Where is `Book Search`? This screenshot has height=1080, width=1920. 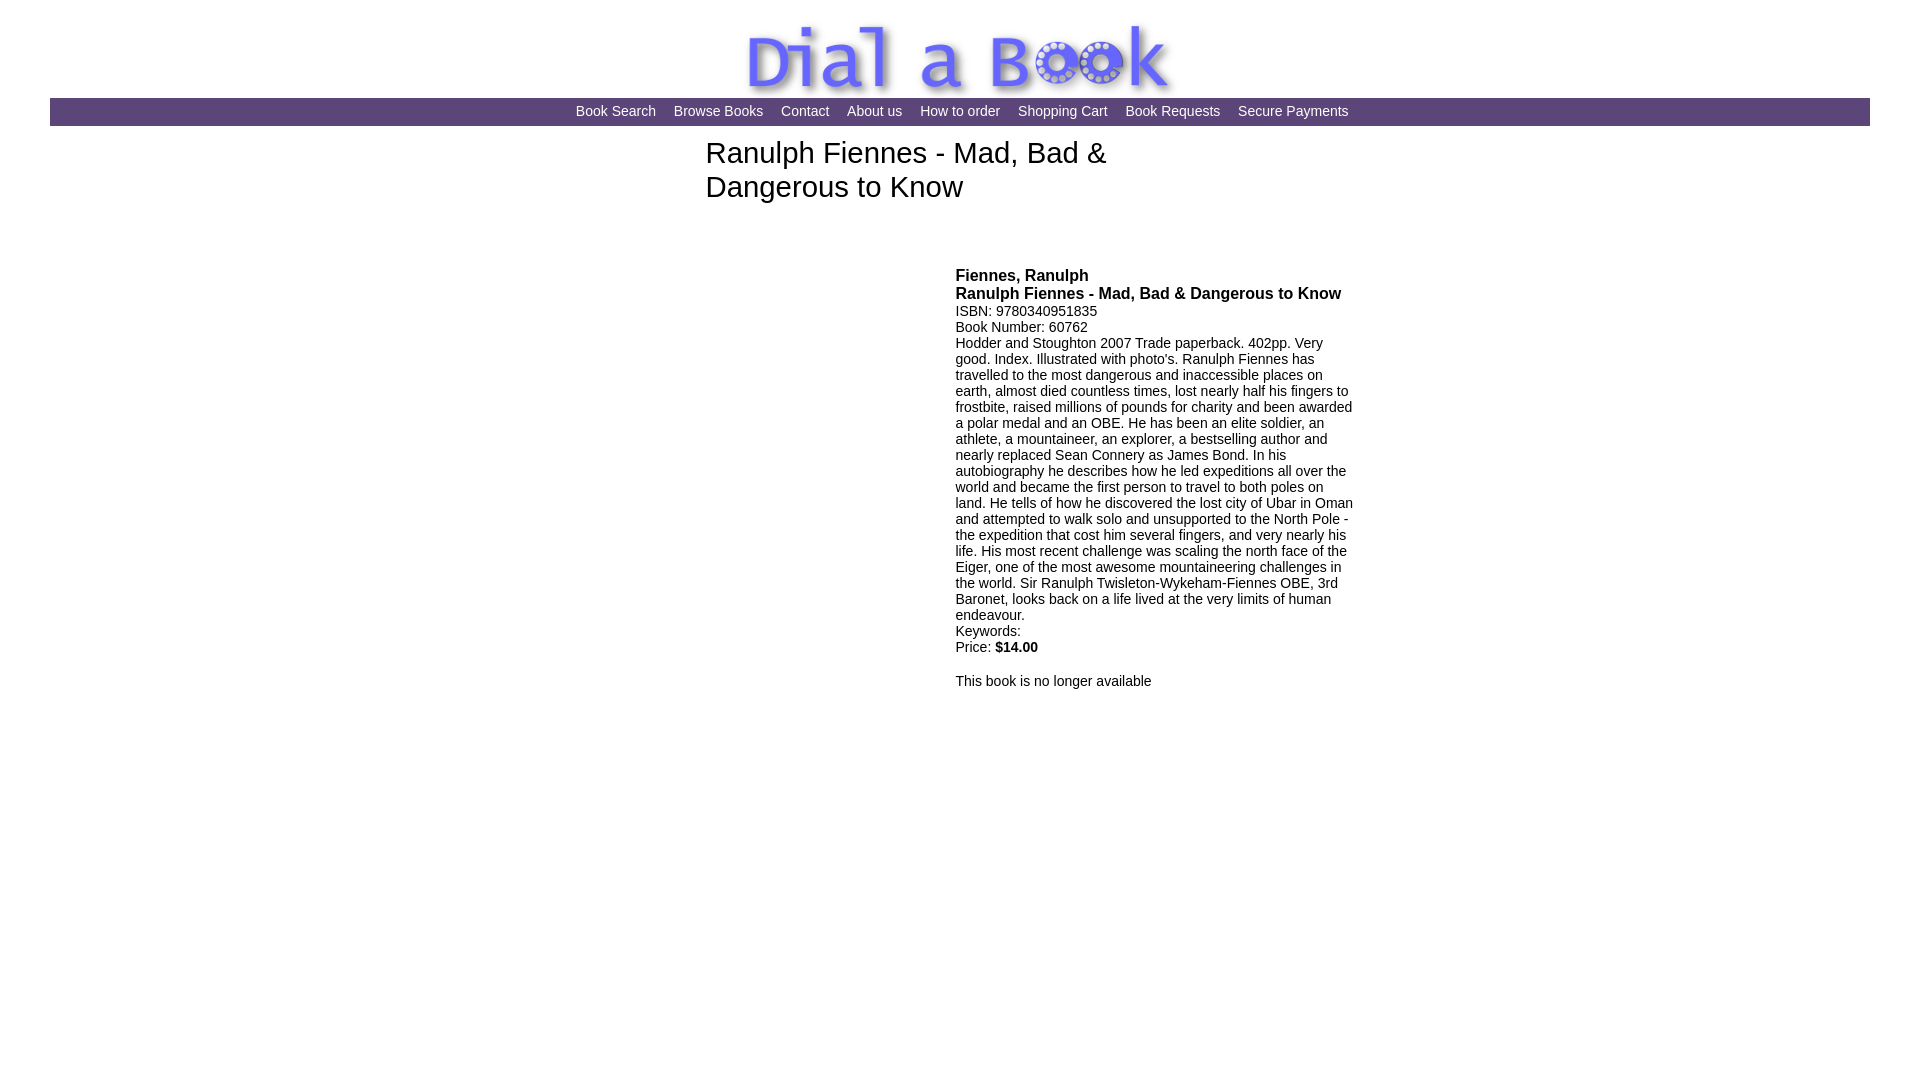
Book Search is located at coordinates (616, 112).